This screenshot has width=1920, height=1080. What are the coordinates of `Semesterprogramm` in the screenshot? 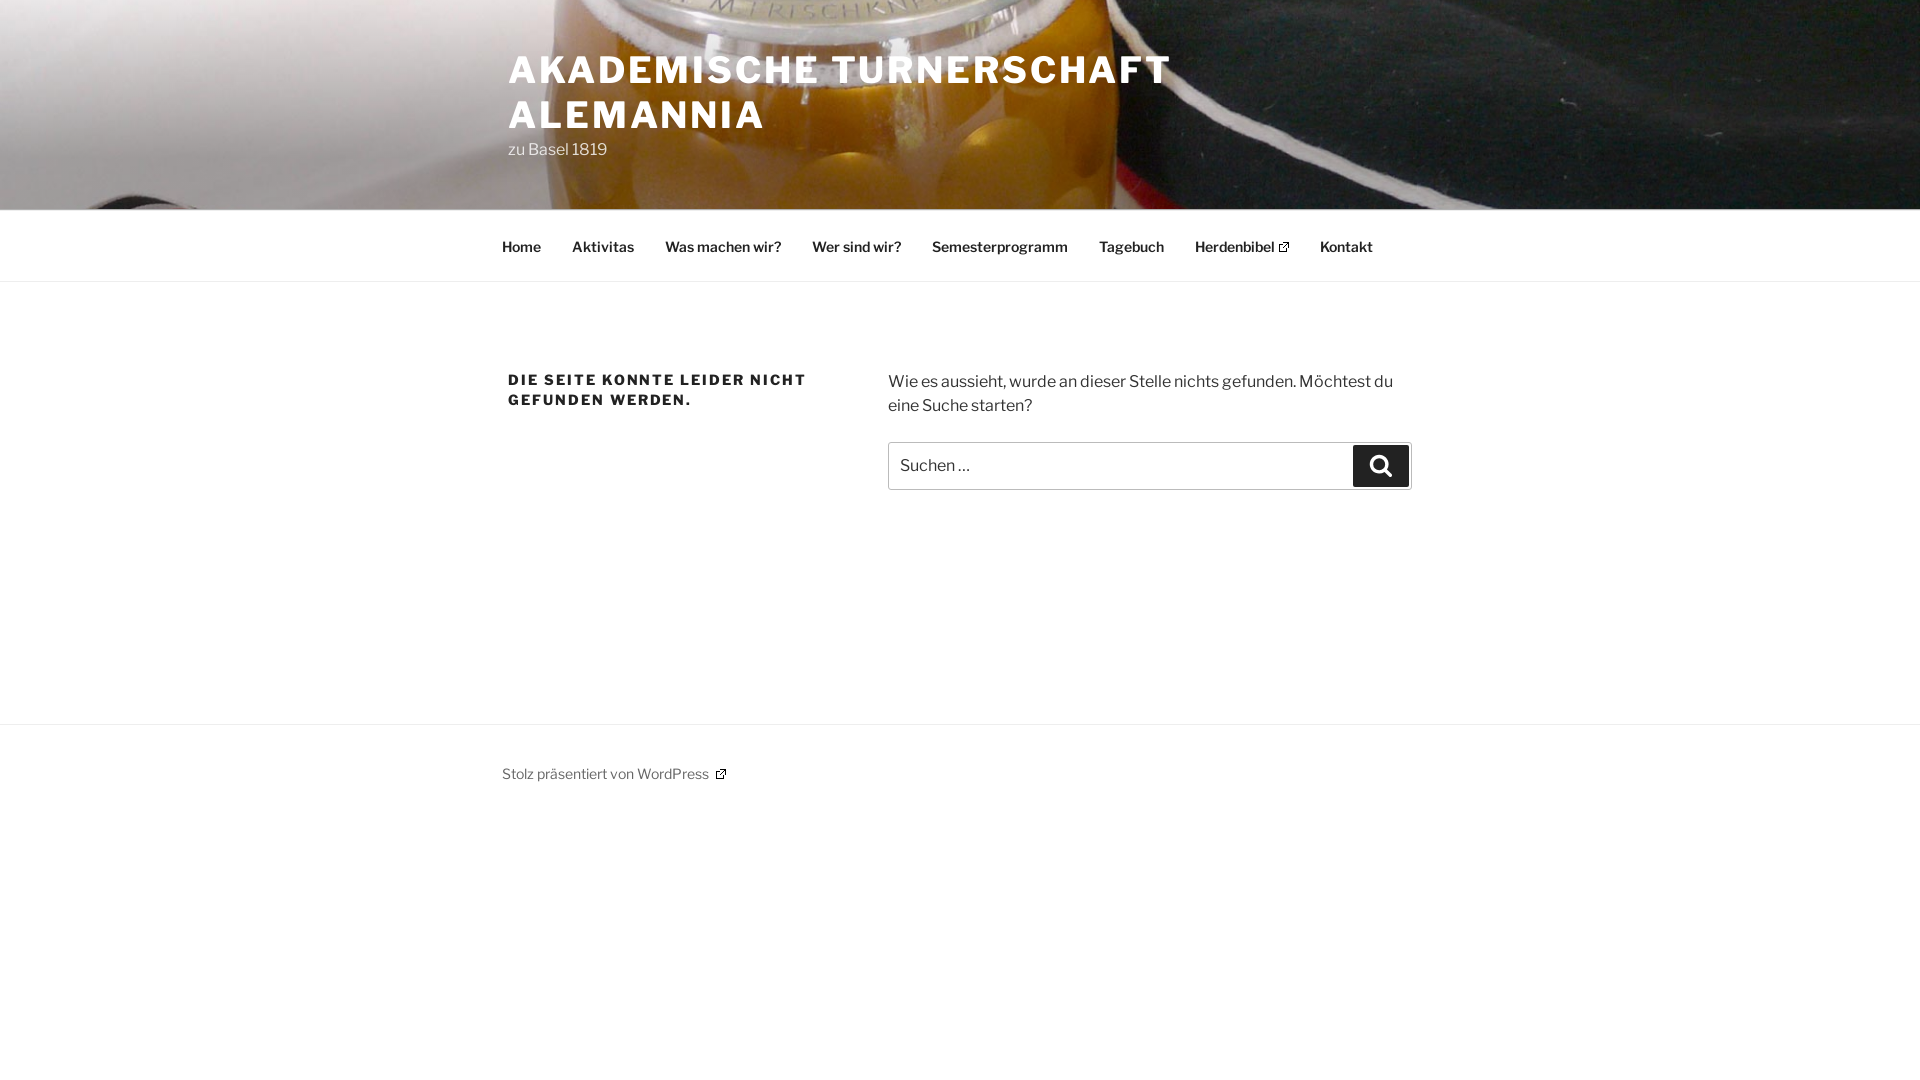 It's located at (1000, 246).